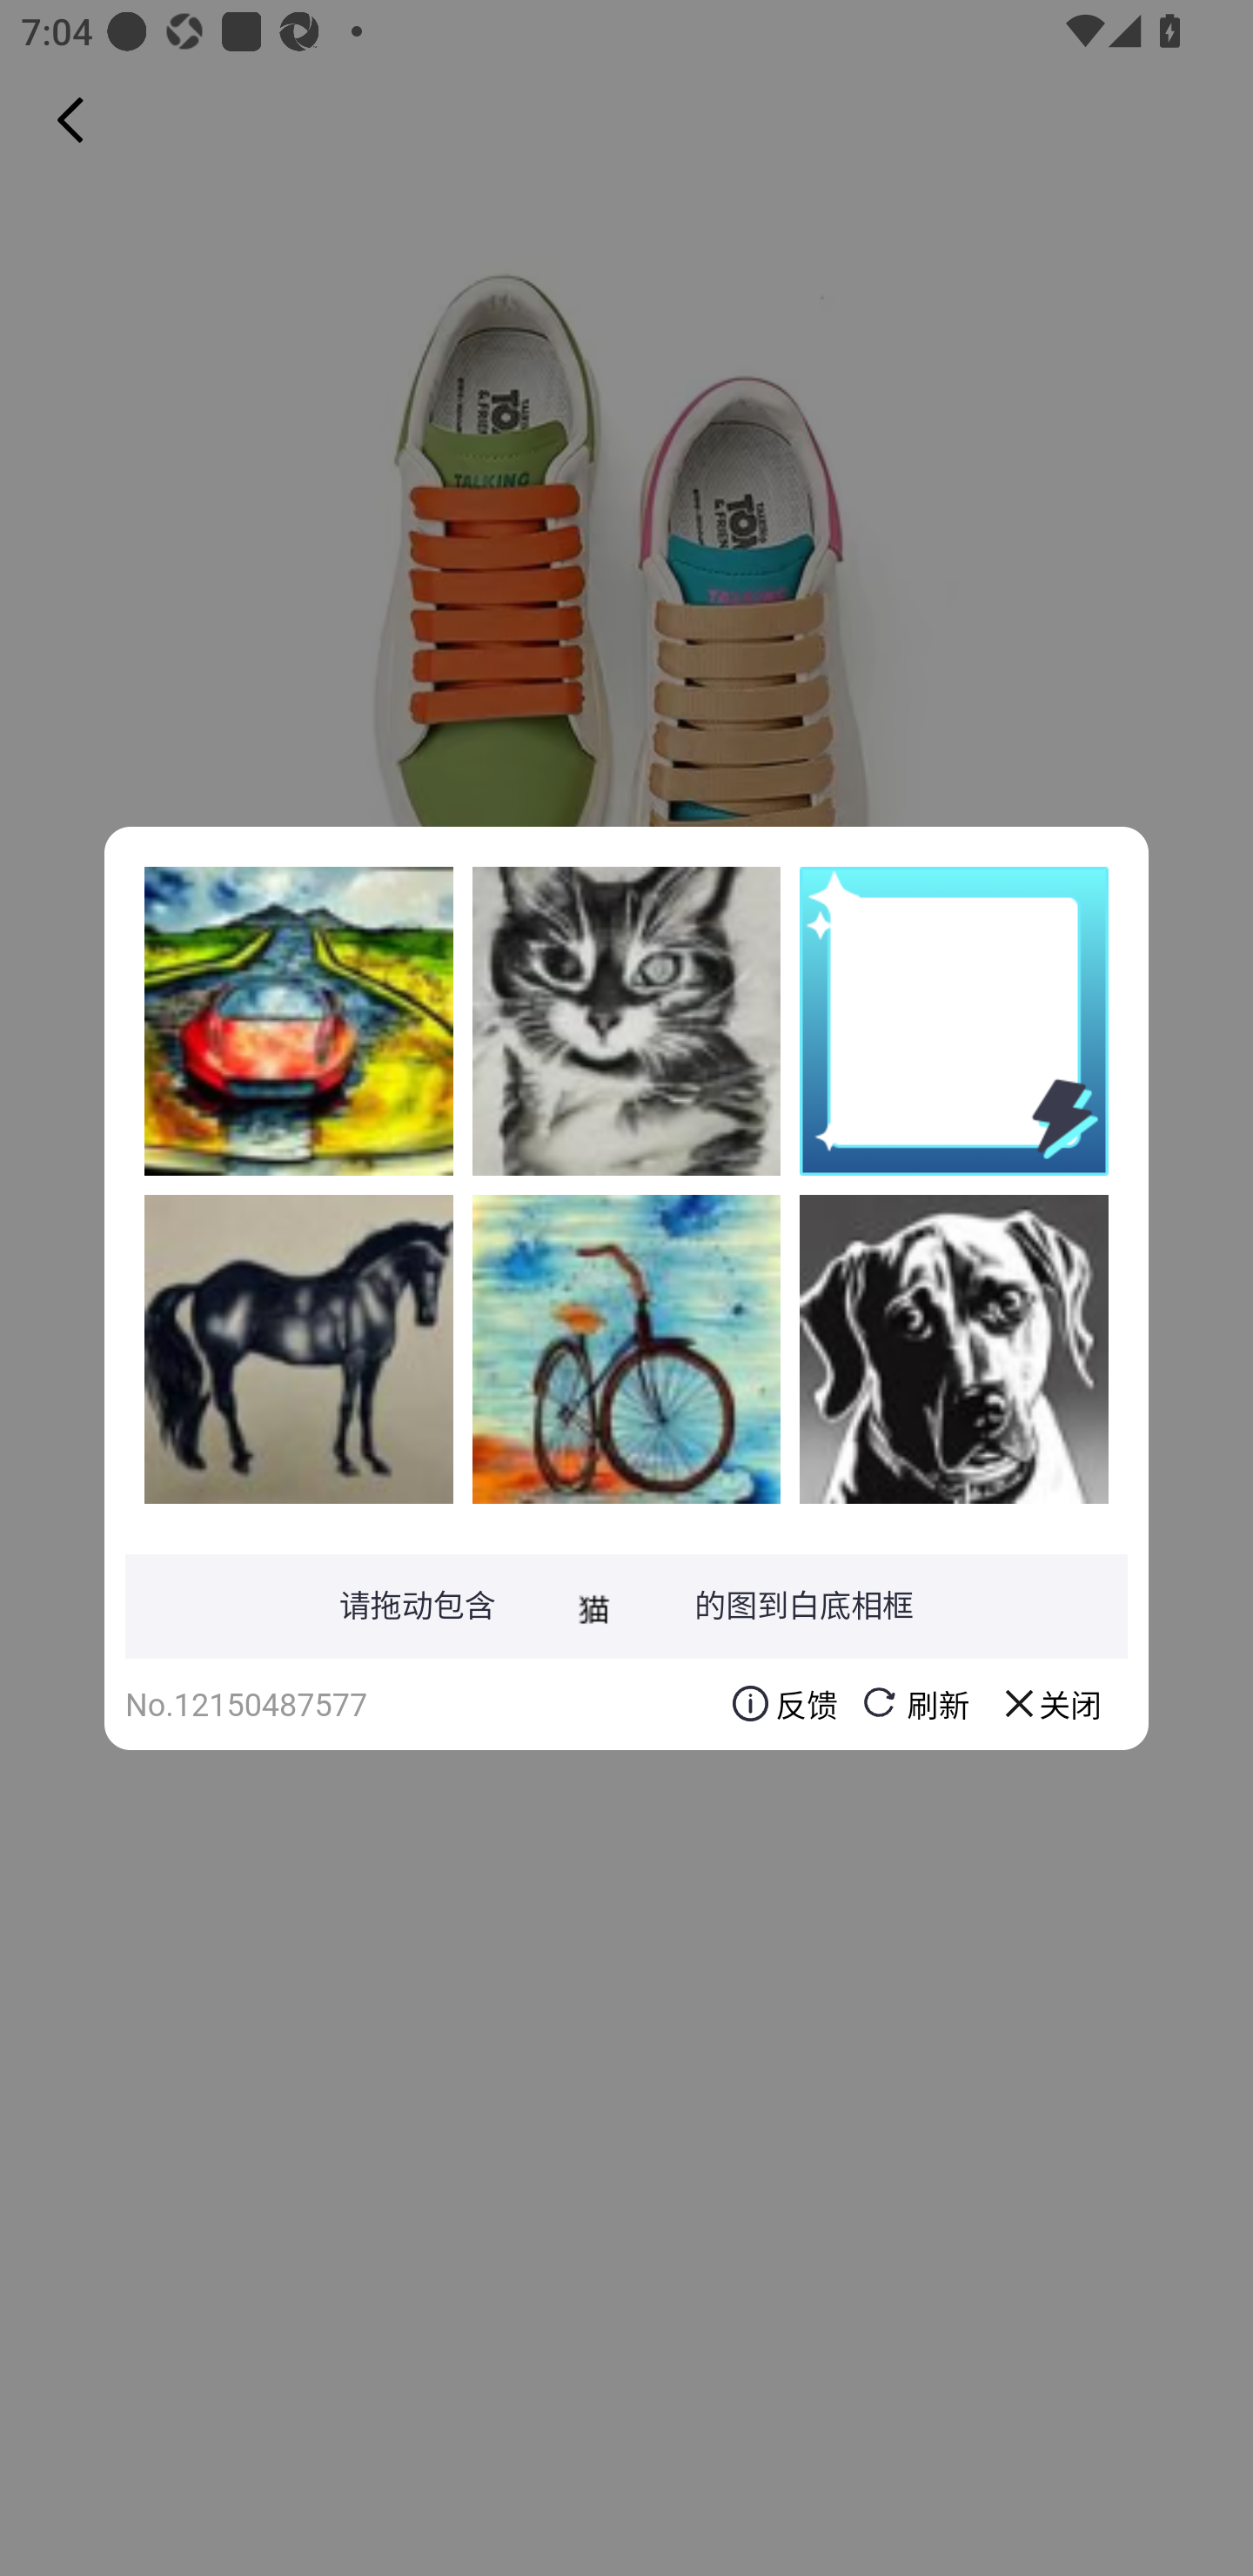 The width and height of the screenshot is (1253, 2576). Describe the element at coordinates (626, 1021) in the screenshot. I see `T9MBkGiGYnVSUpJsKZQKidLvzZtXNtBrJplNmDk5Wba4DjiAAt` at that location.